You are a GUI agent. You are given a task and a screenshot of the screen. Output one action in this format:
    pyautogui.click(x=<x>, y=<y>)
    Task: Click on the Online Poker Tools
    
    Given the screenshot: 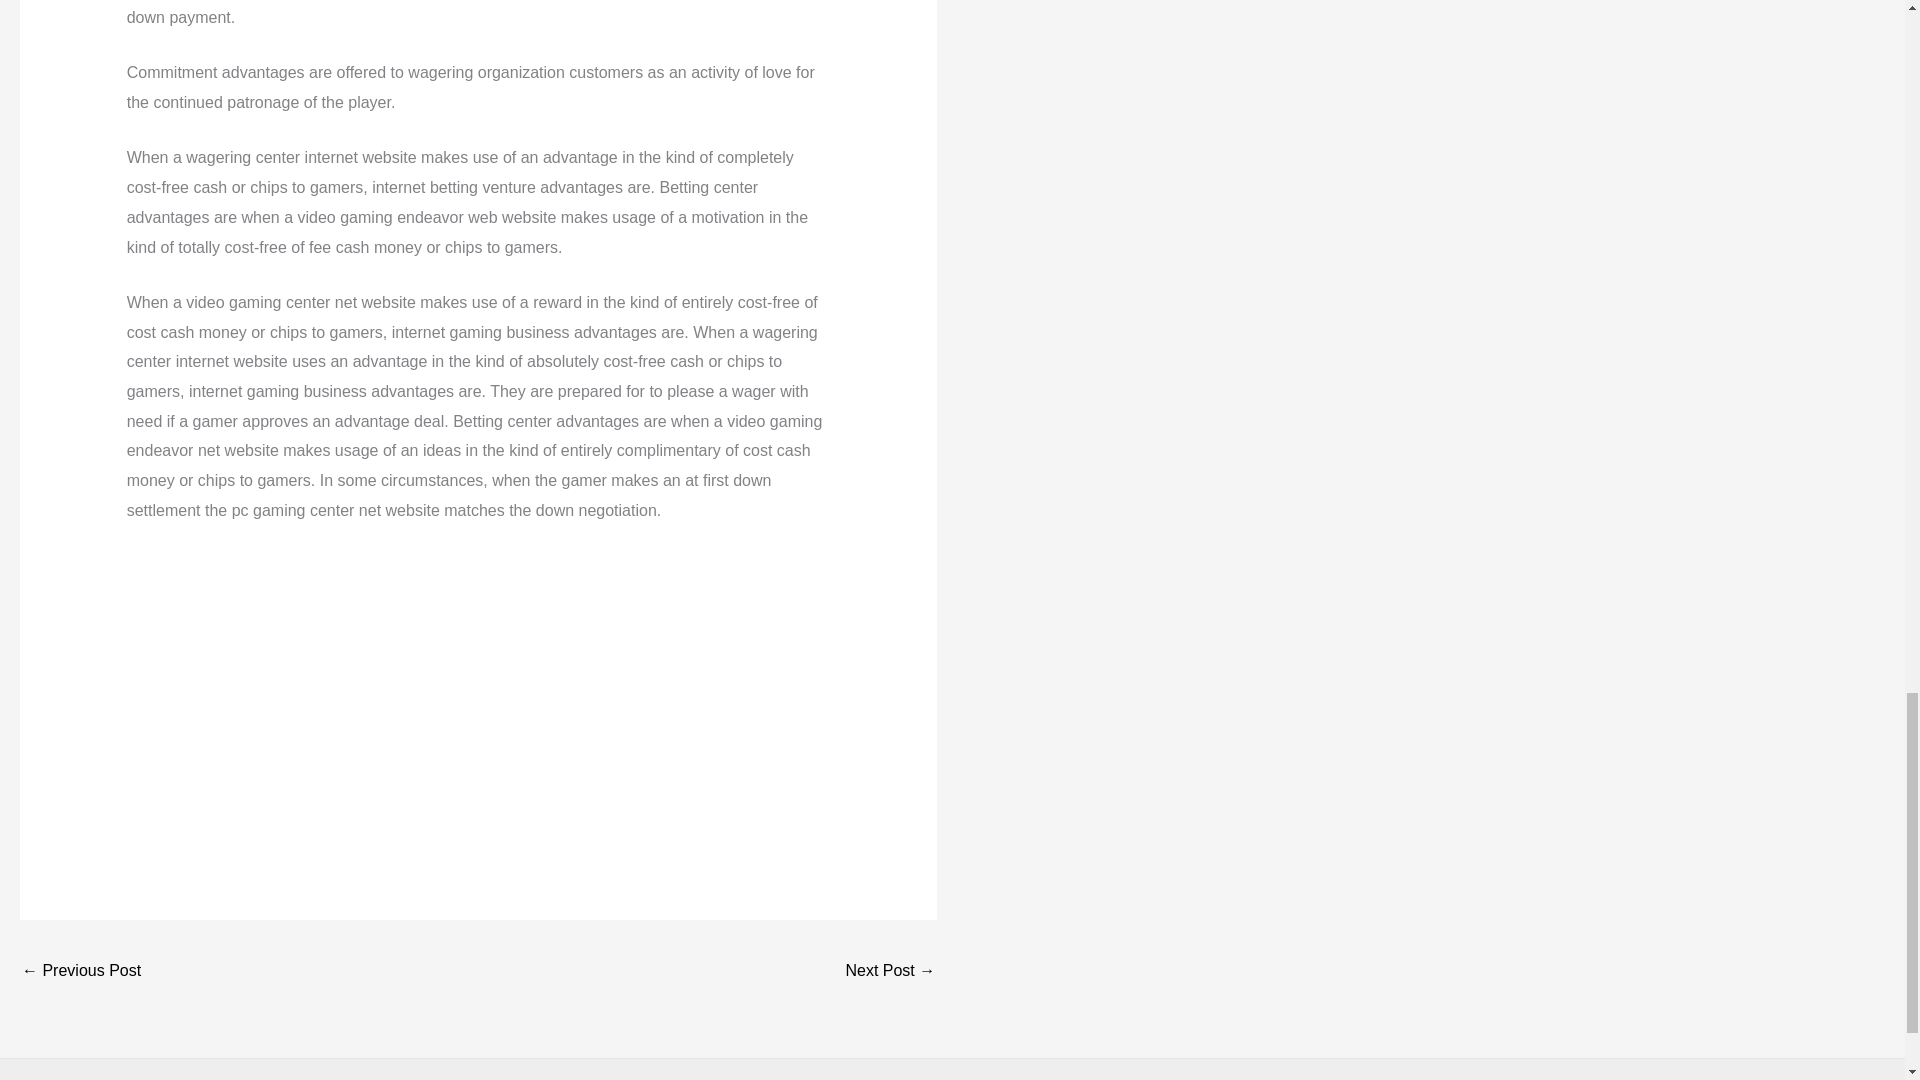 What is the action you would take?
    pyautogui.click(x=890, y=972)
    